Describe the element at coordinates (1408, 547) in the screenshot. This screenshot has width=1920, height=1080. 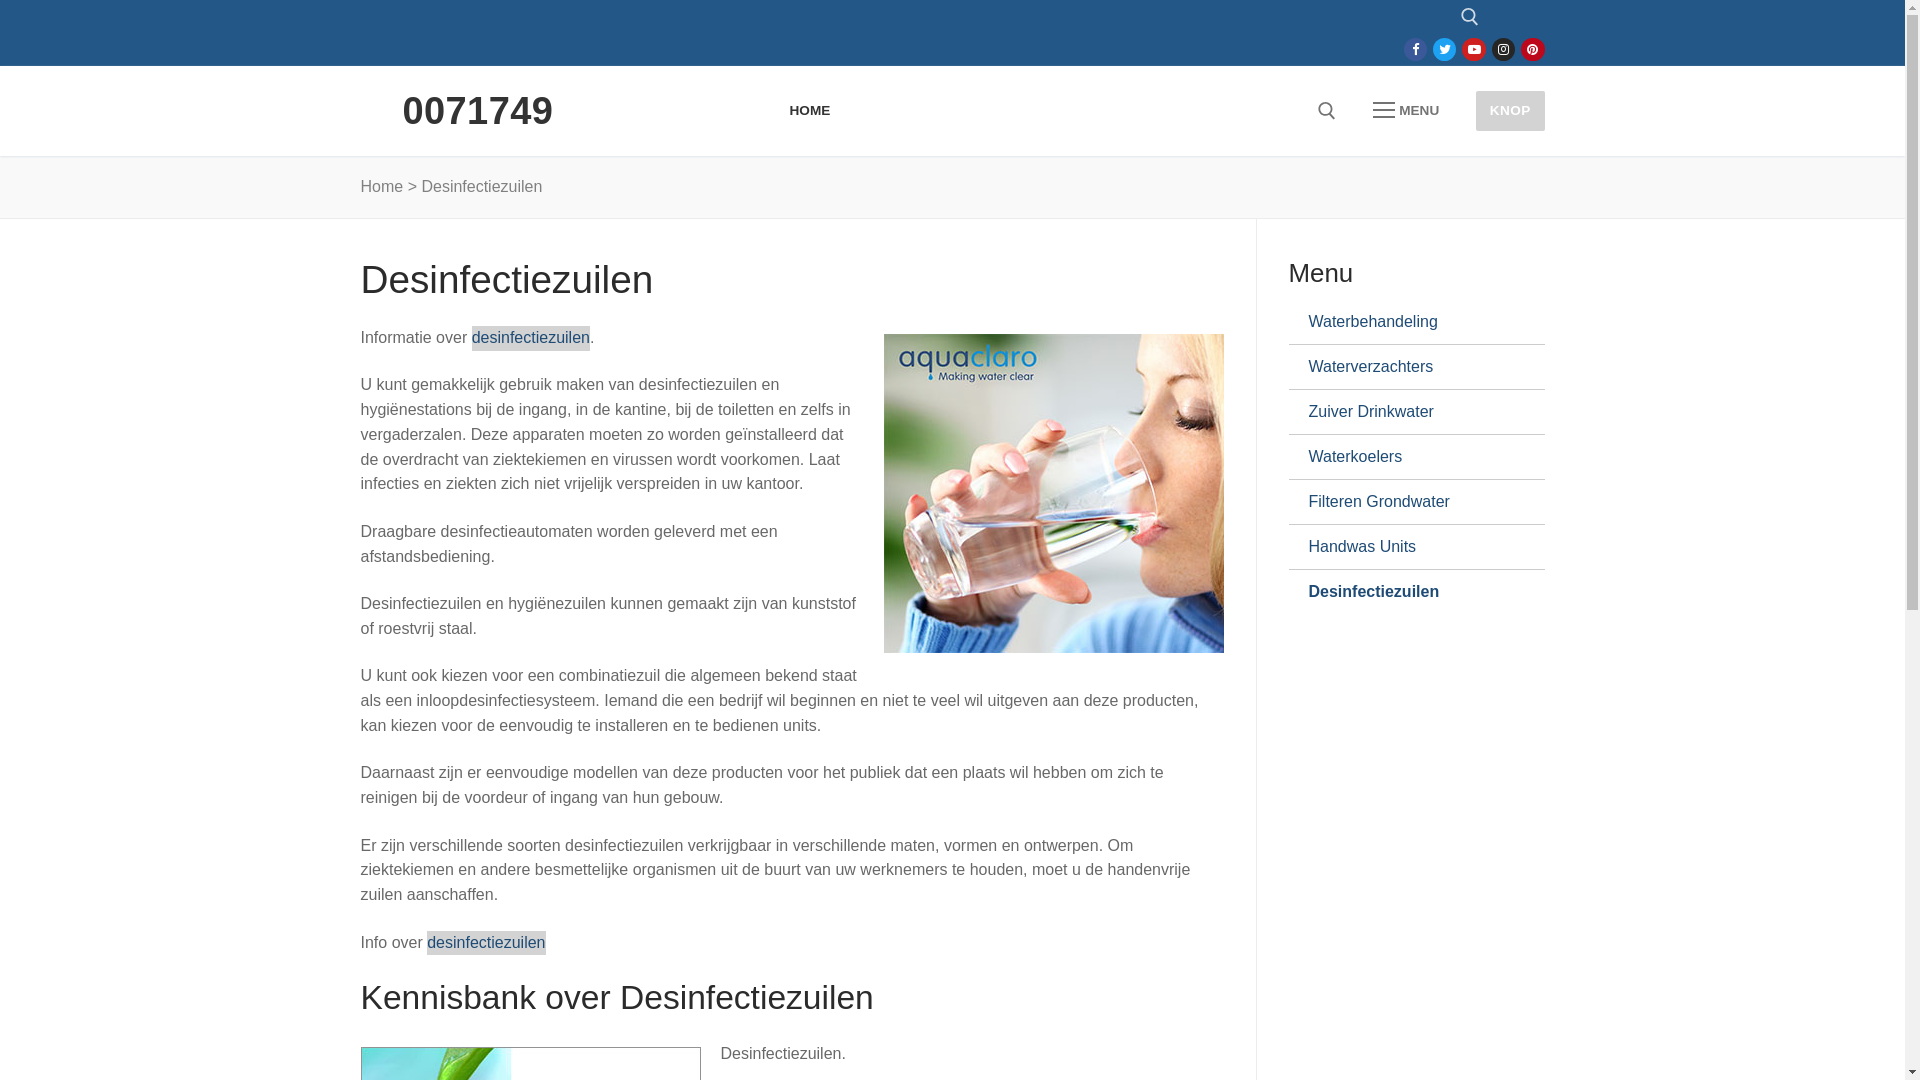
I see `Handwas Units` at that location.